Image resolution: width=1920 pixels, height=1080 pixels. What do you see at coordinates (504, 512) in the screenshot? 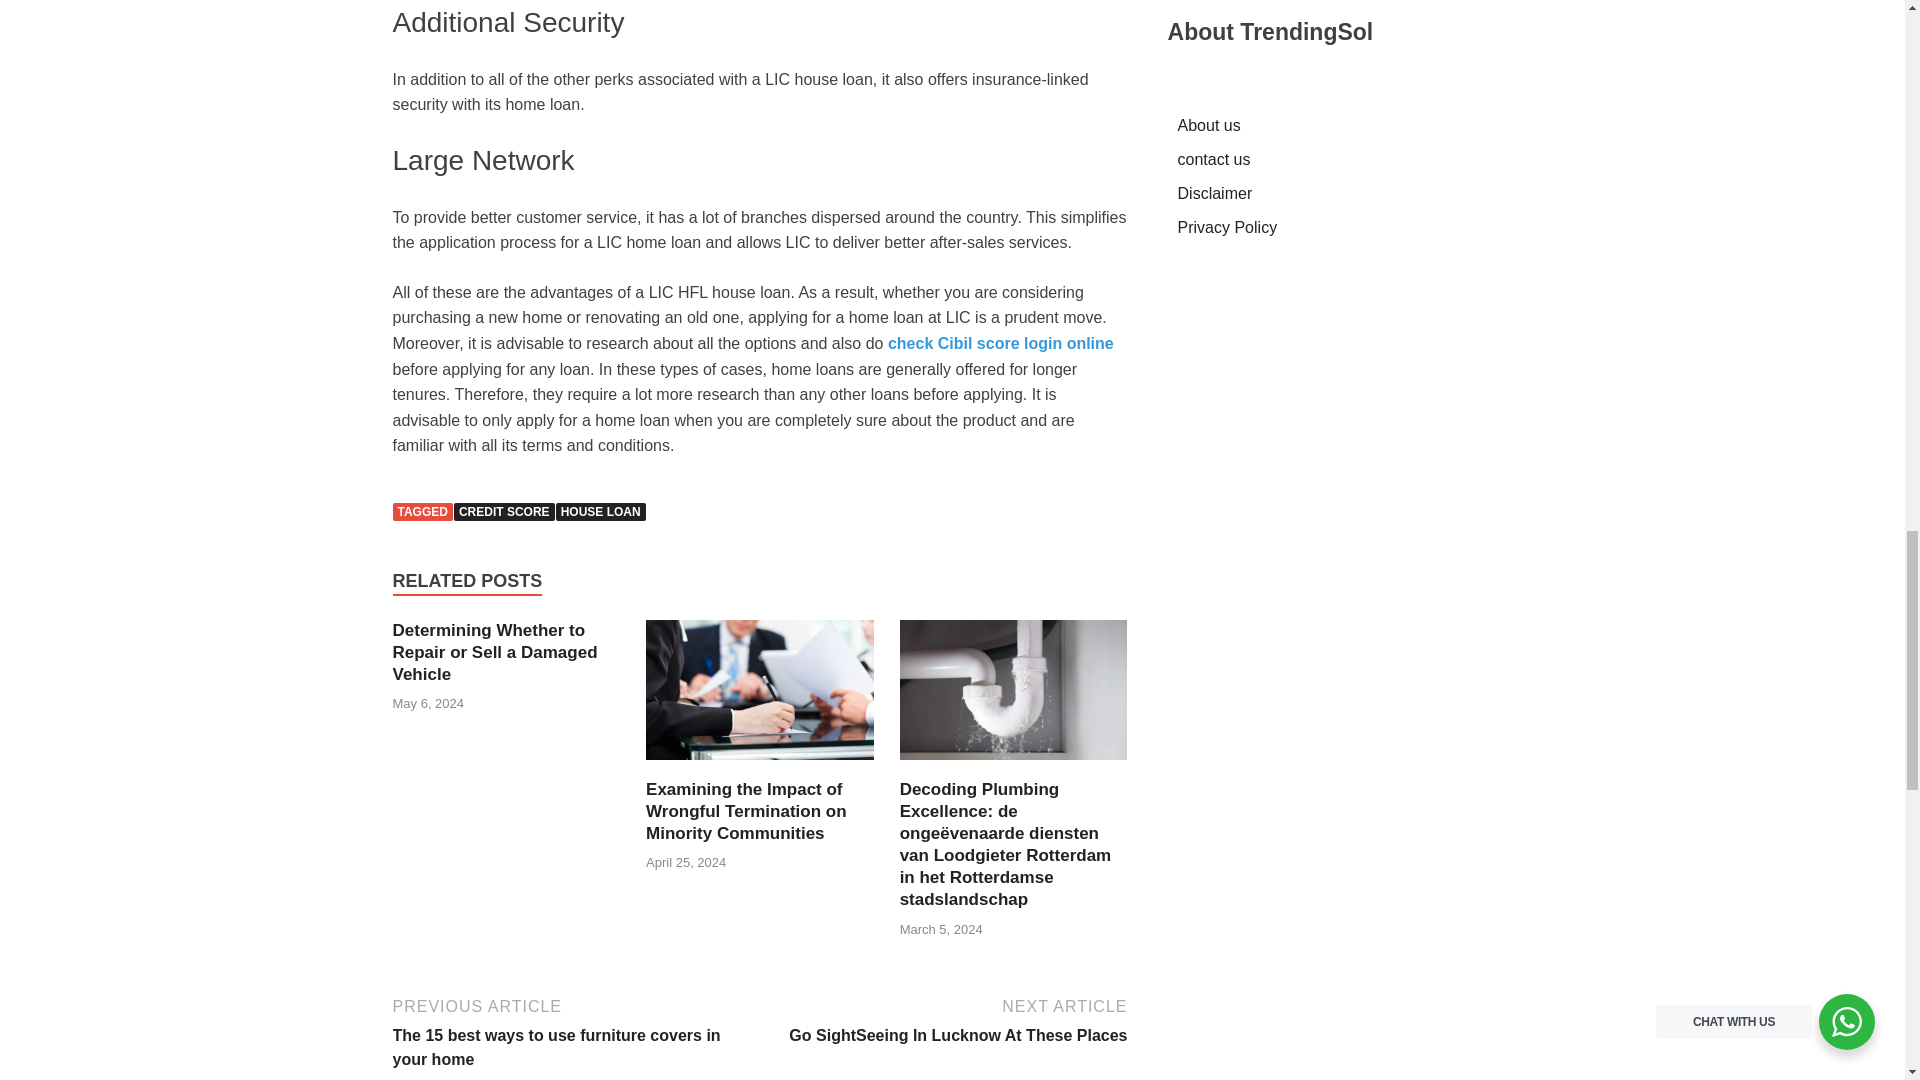
I see `CREDIT SCORE` at bounding box center [504, 512].